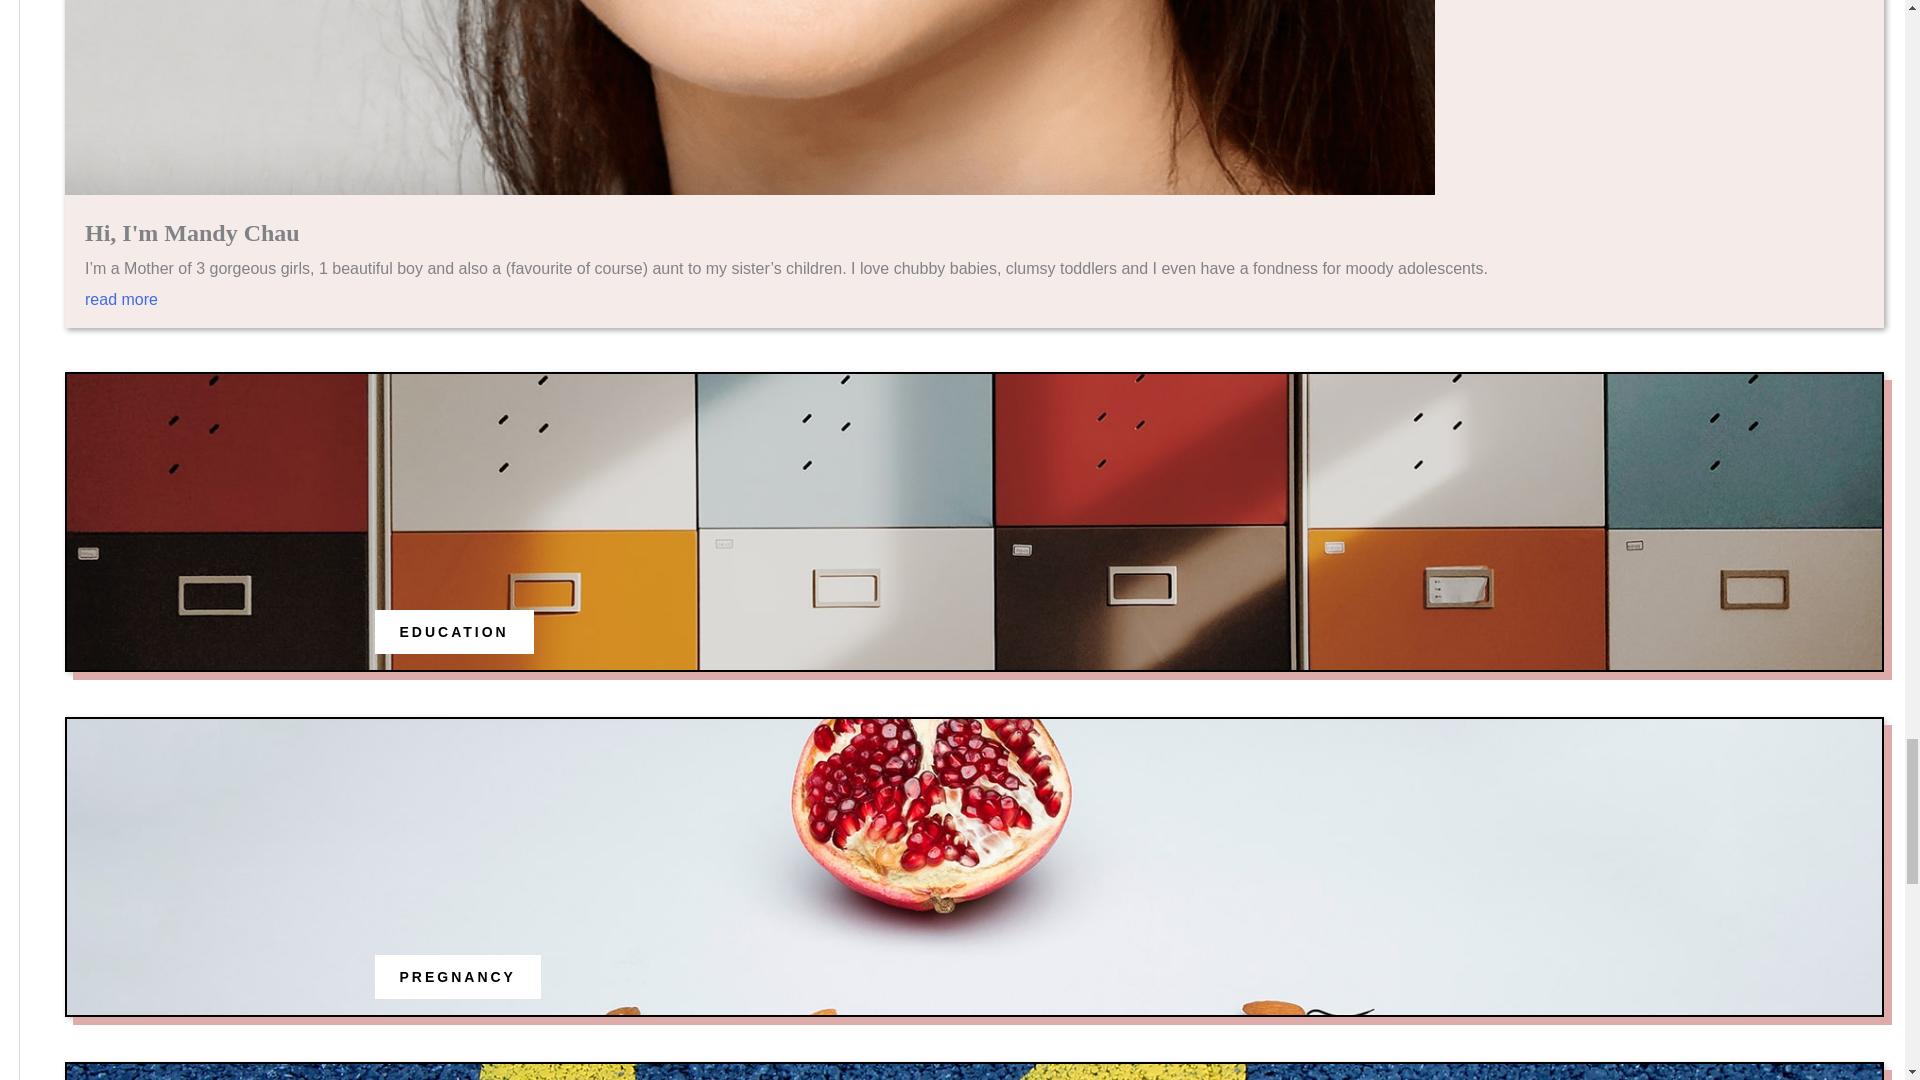  What do you see at coordinates (458, 976) in the screenshot?
I see `PREGNANCY` at bounding box center [458, 976].